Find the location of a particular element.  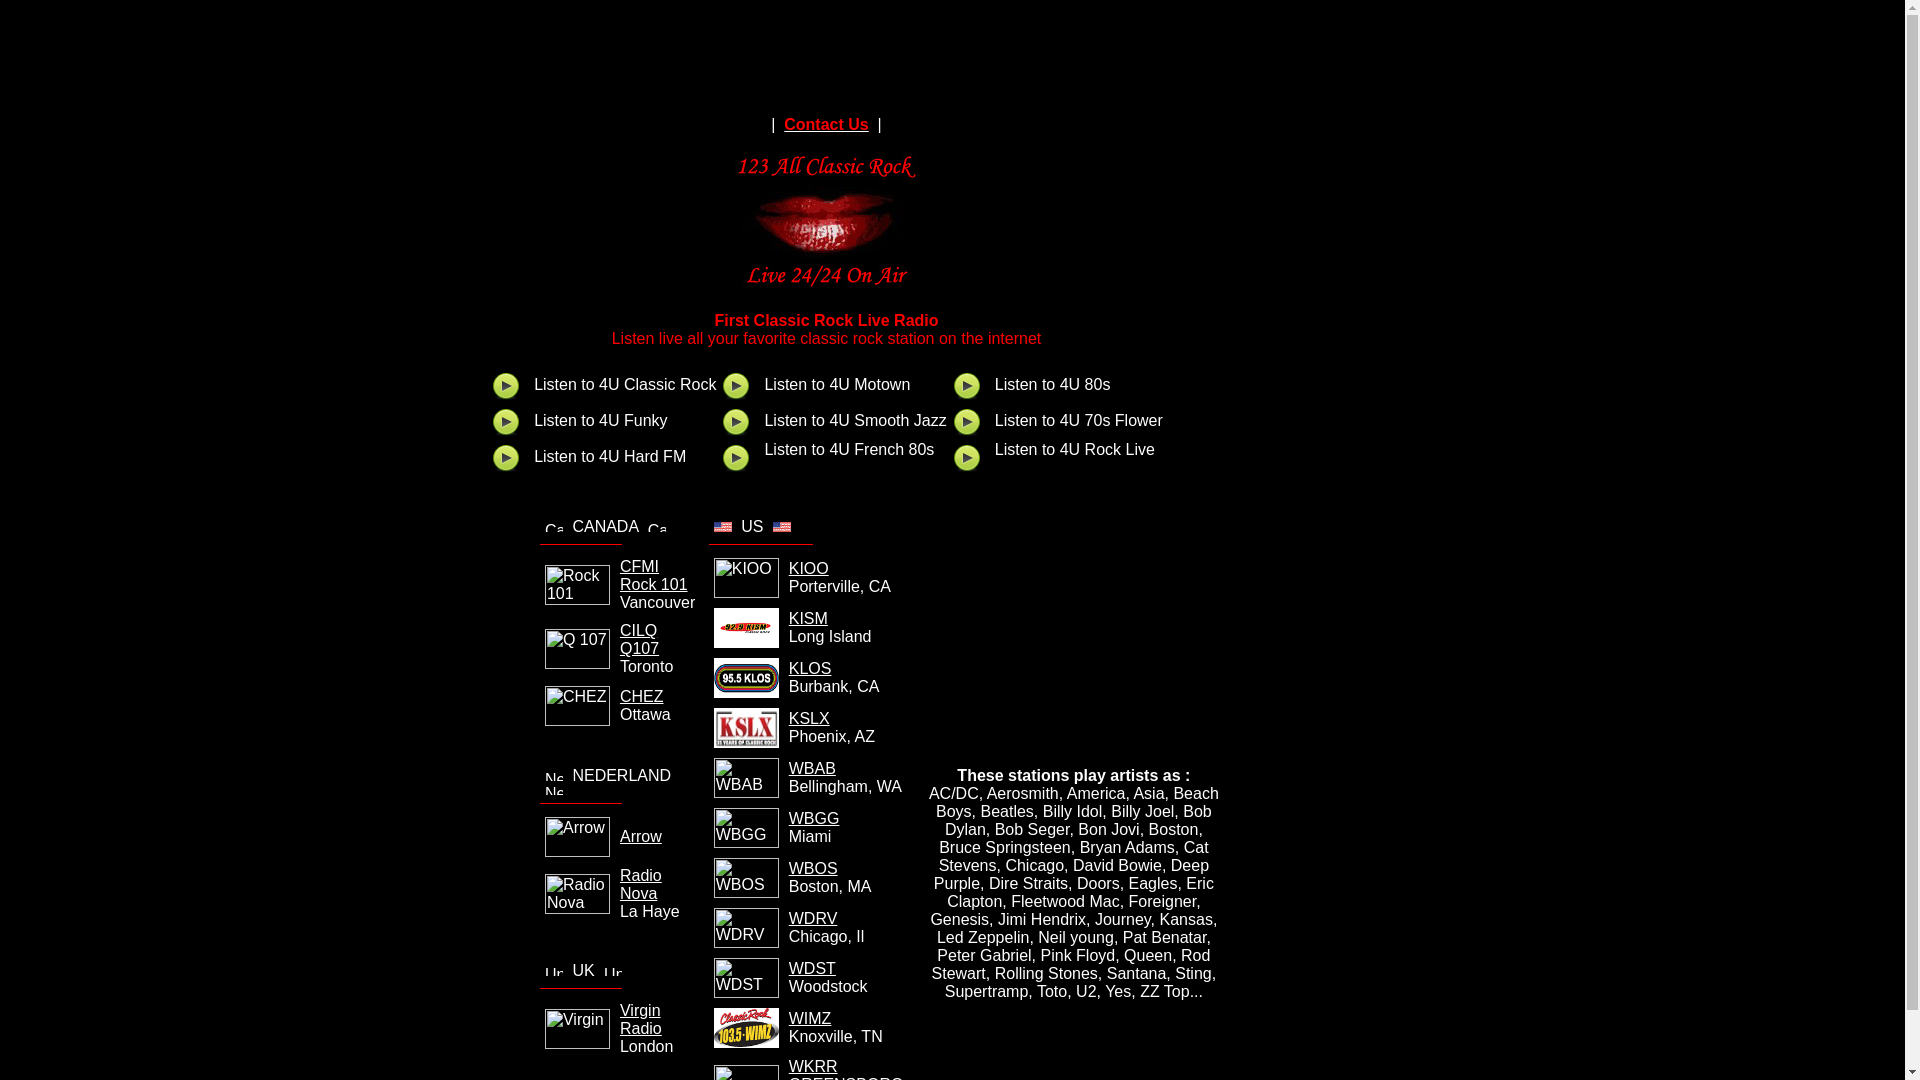

CILQ Q107 is located at coordinates (640, 640).